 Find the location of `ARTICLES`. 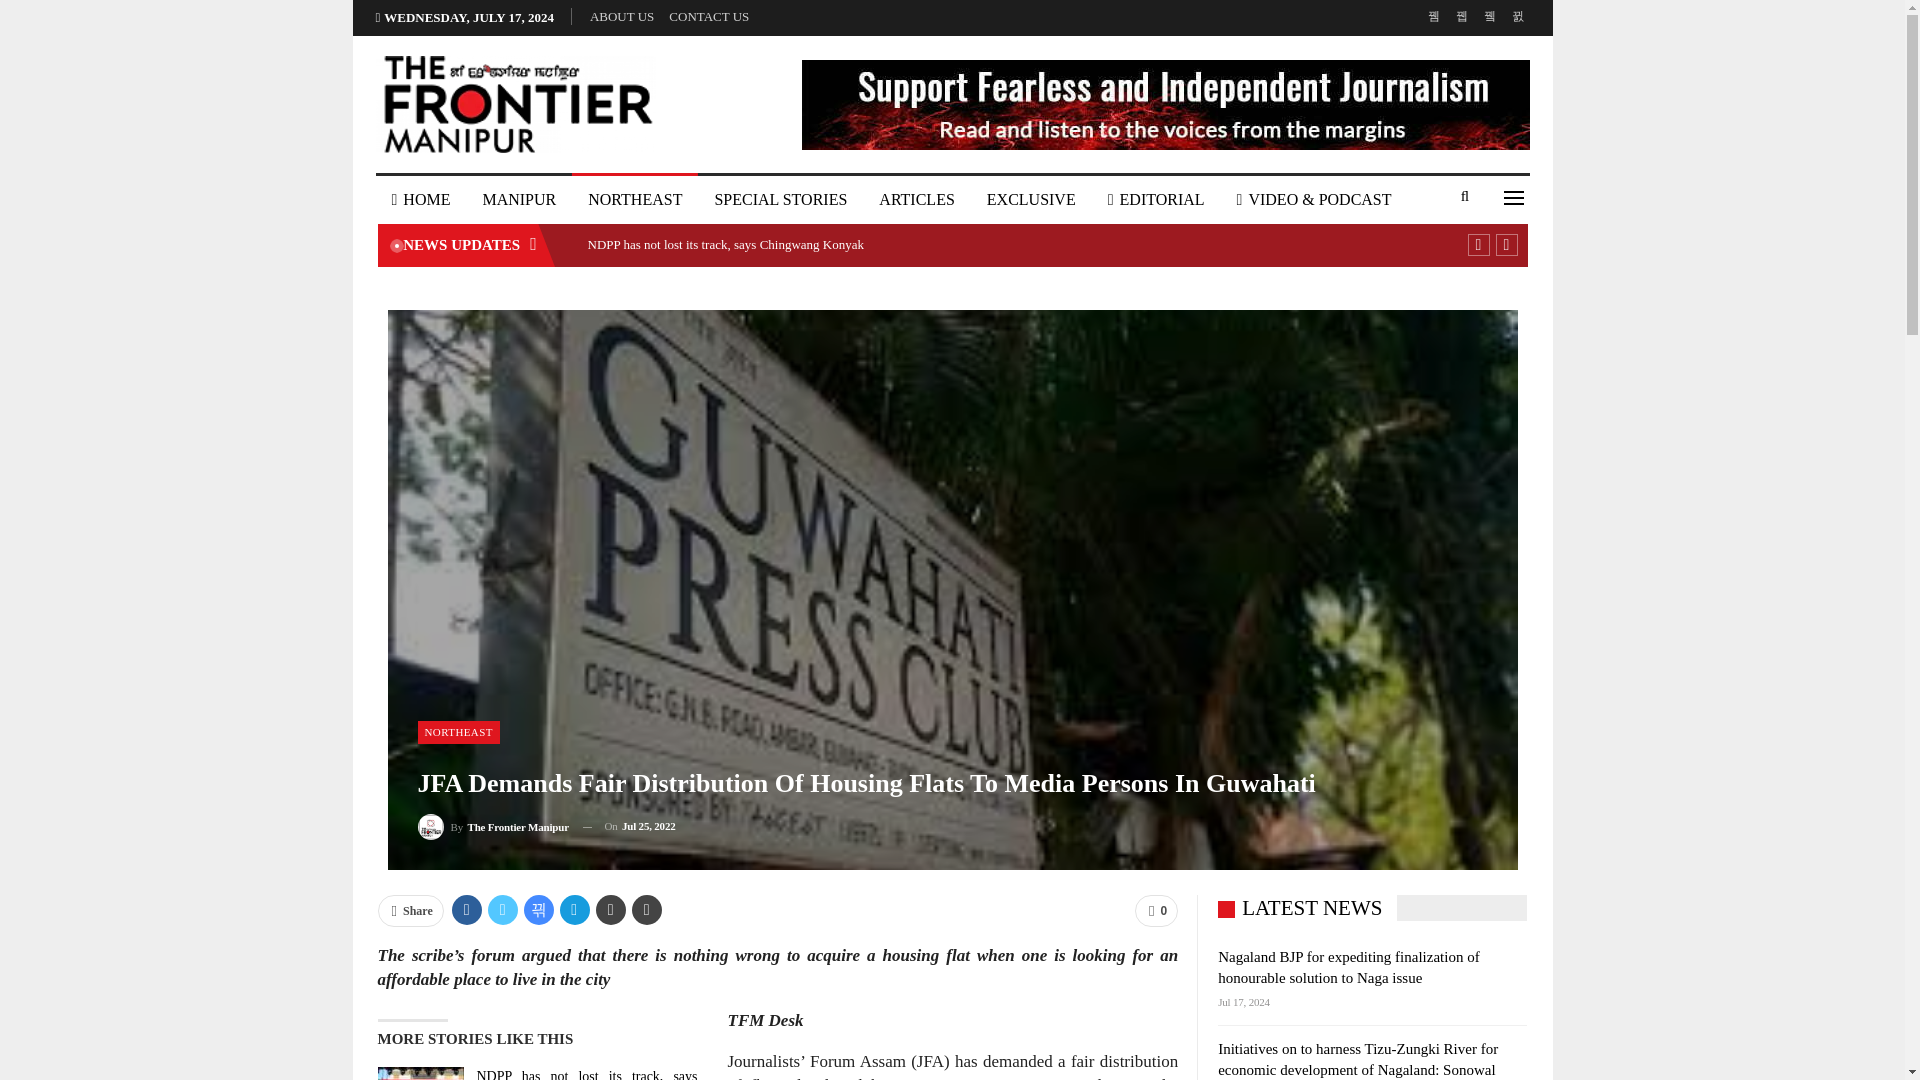

ARTICLES is located at coordinates (916, 200).